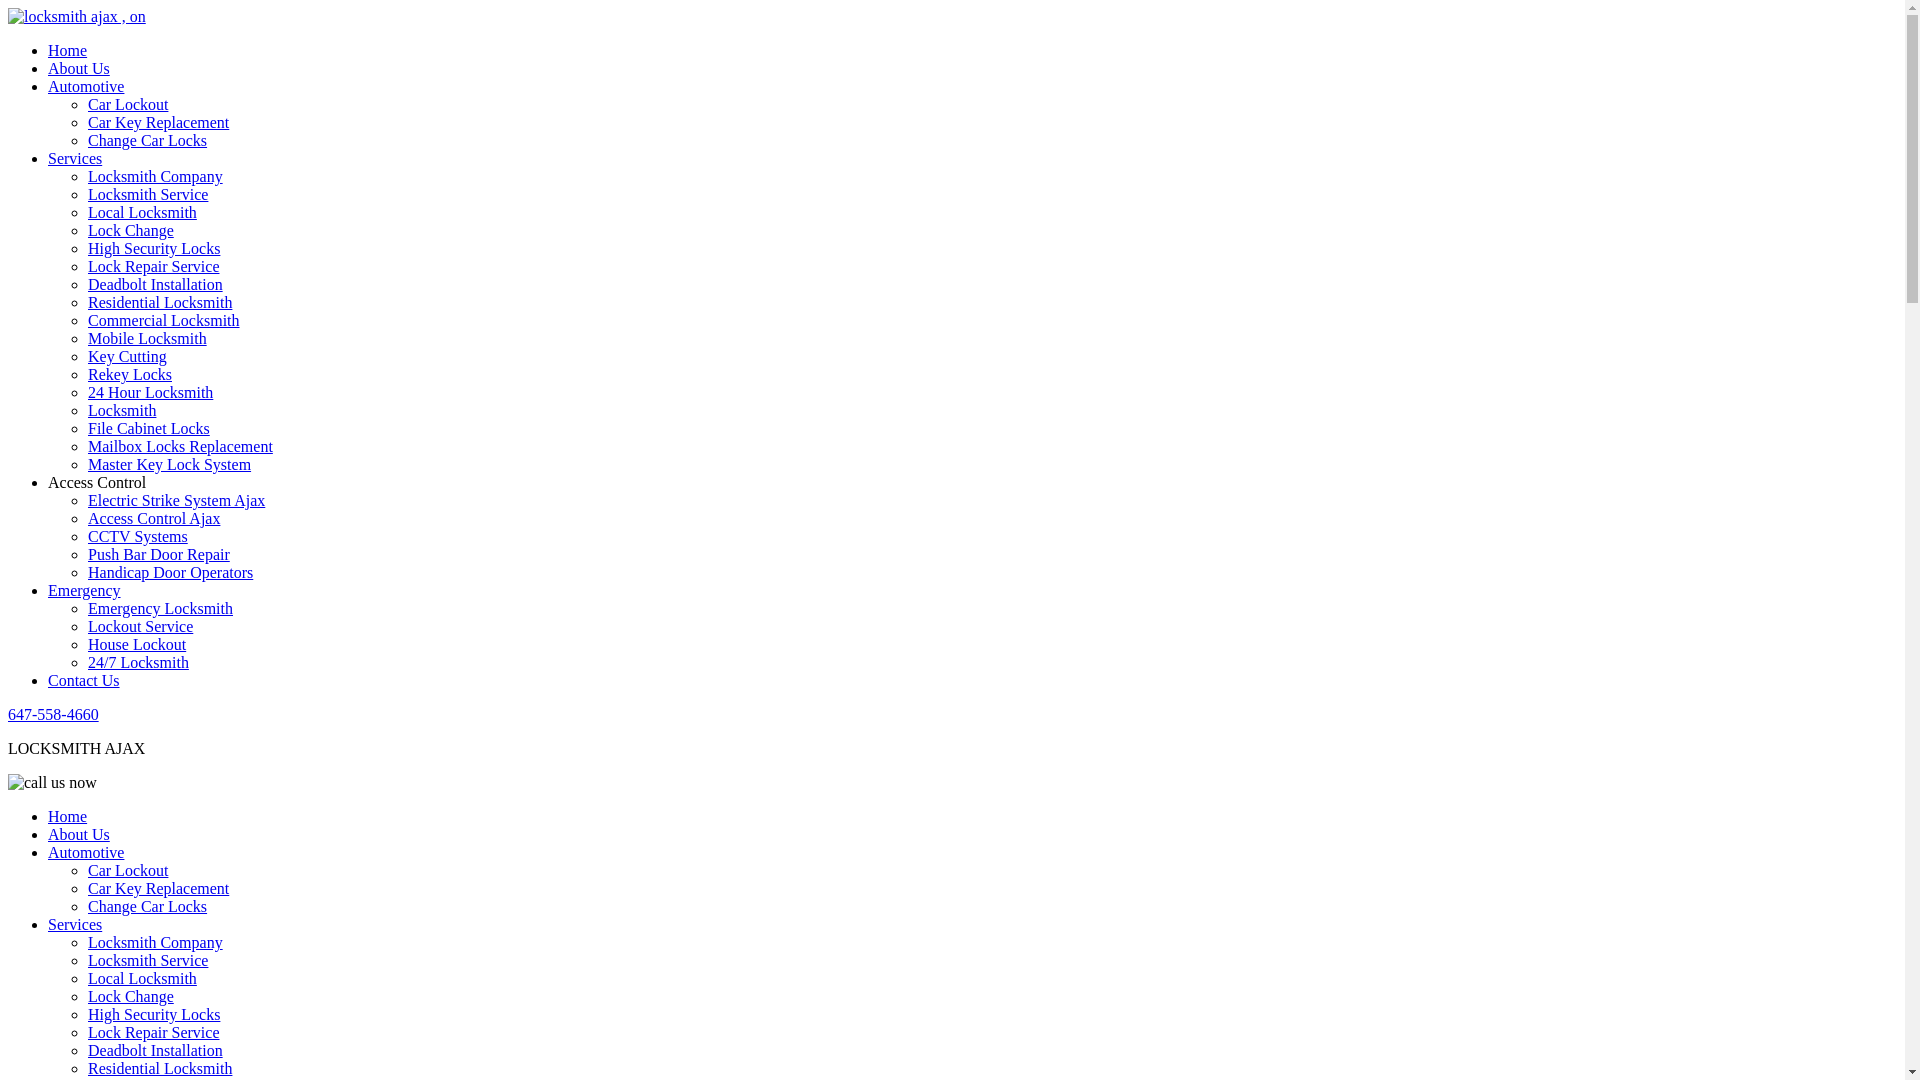 The width and height of the screenshot is (1920, 1080). What do you see at coordinates (154, 1014) in the screenshot?
I see `High Security Locks` at bounding box center [154, 1014].